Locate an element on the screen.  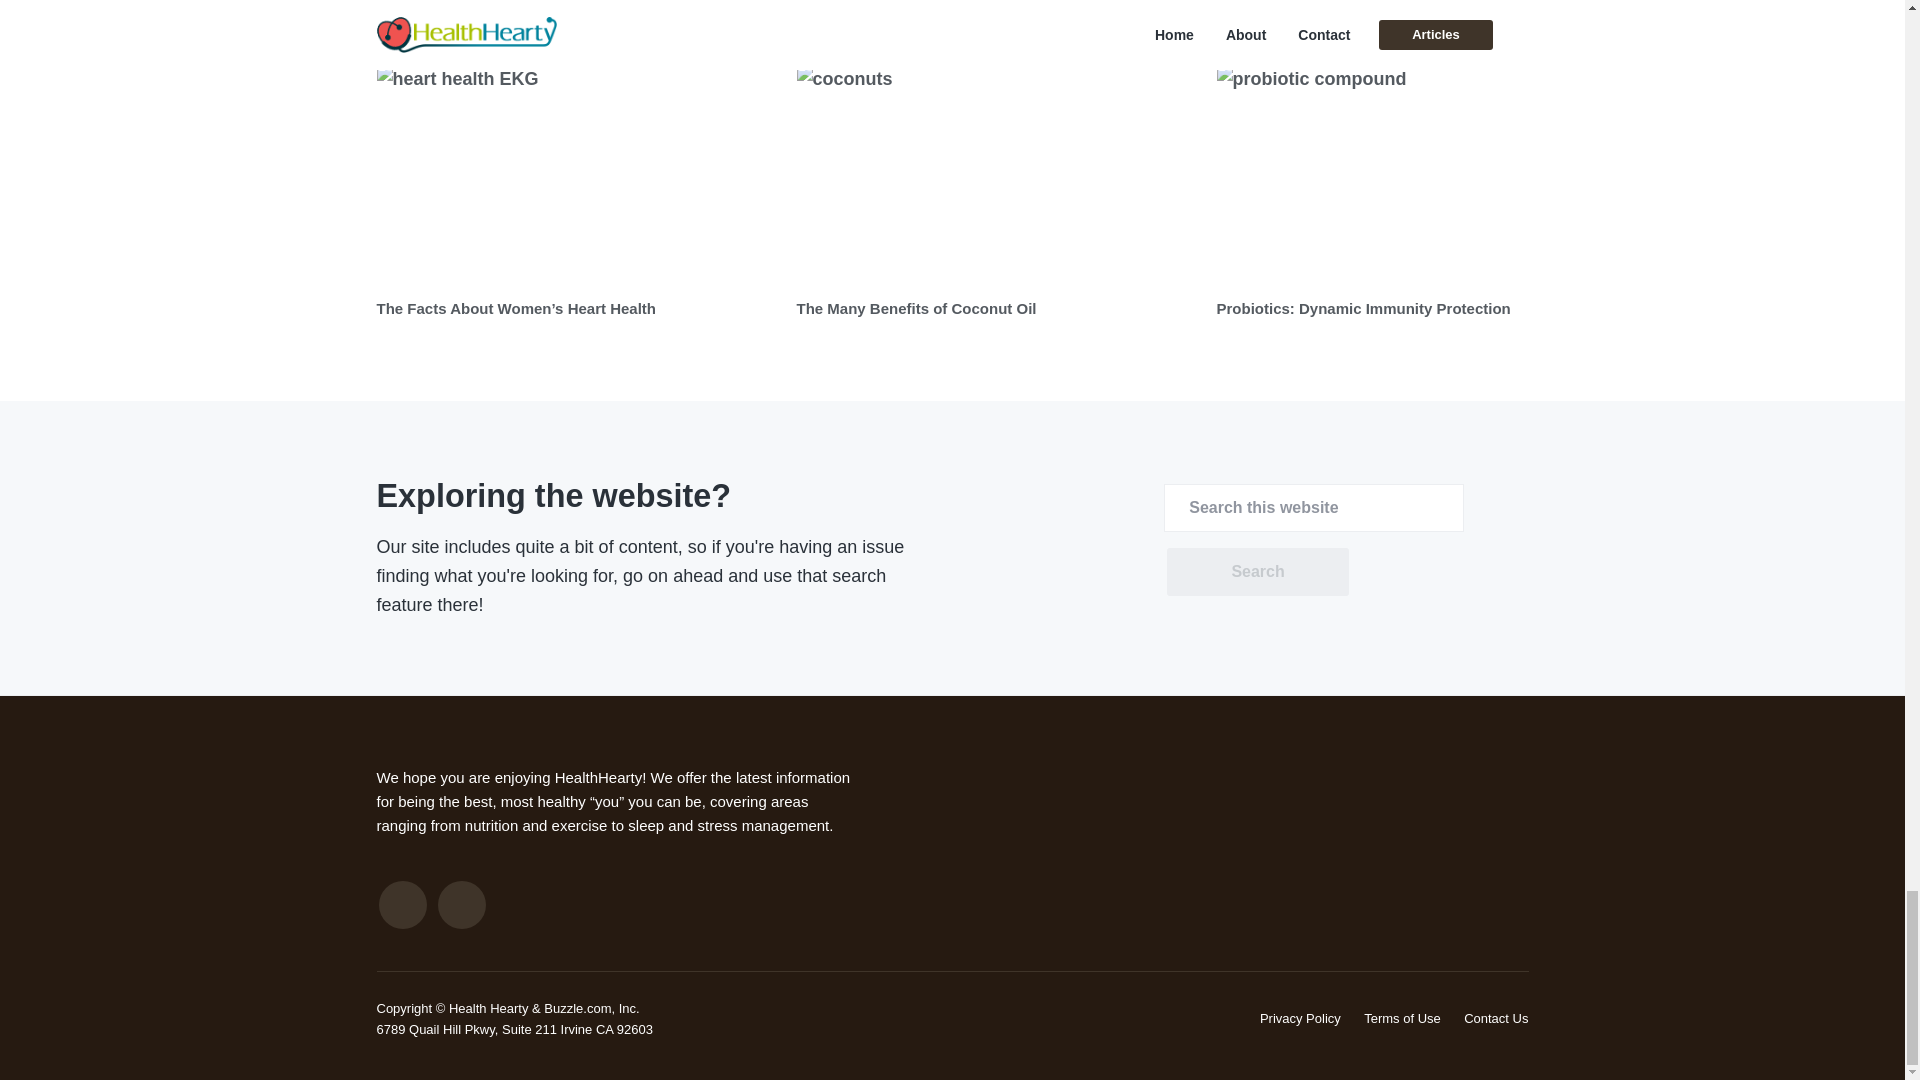
Privacy Policy is located at coordinates (1300, 1018).